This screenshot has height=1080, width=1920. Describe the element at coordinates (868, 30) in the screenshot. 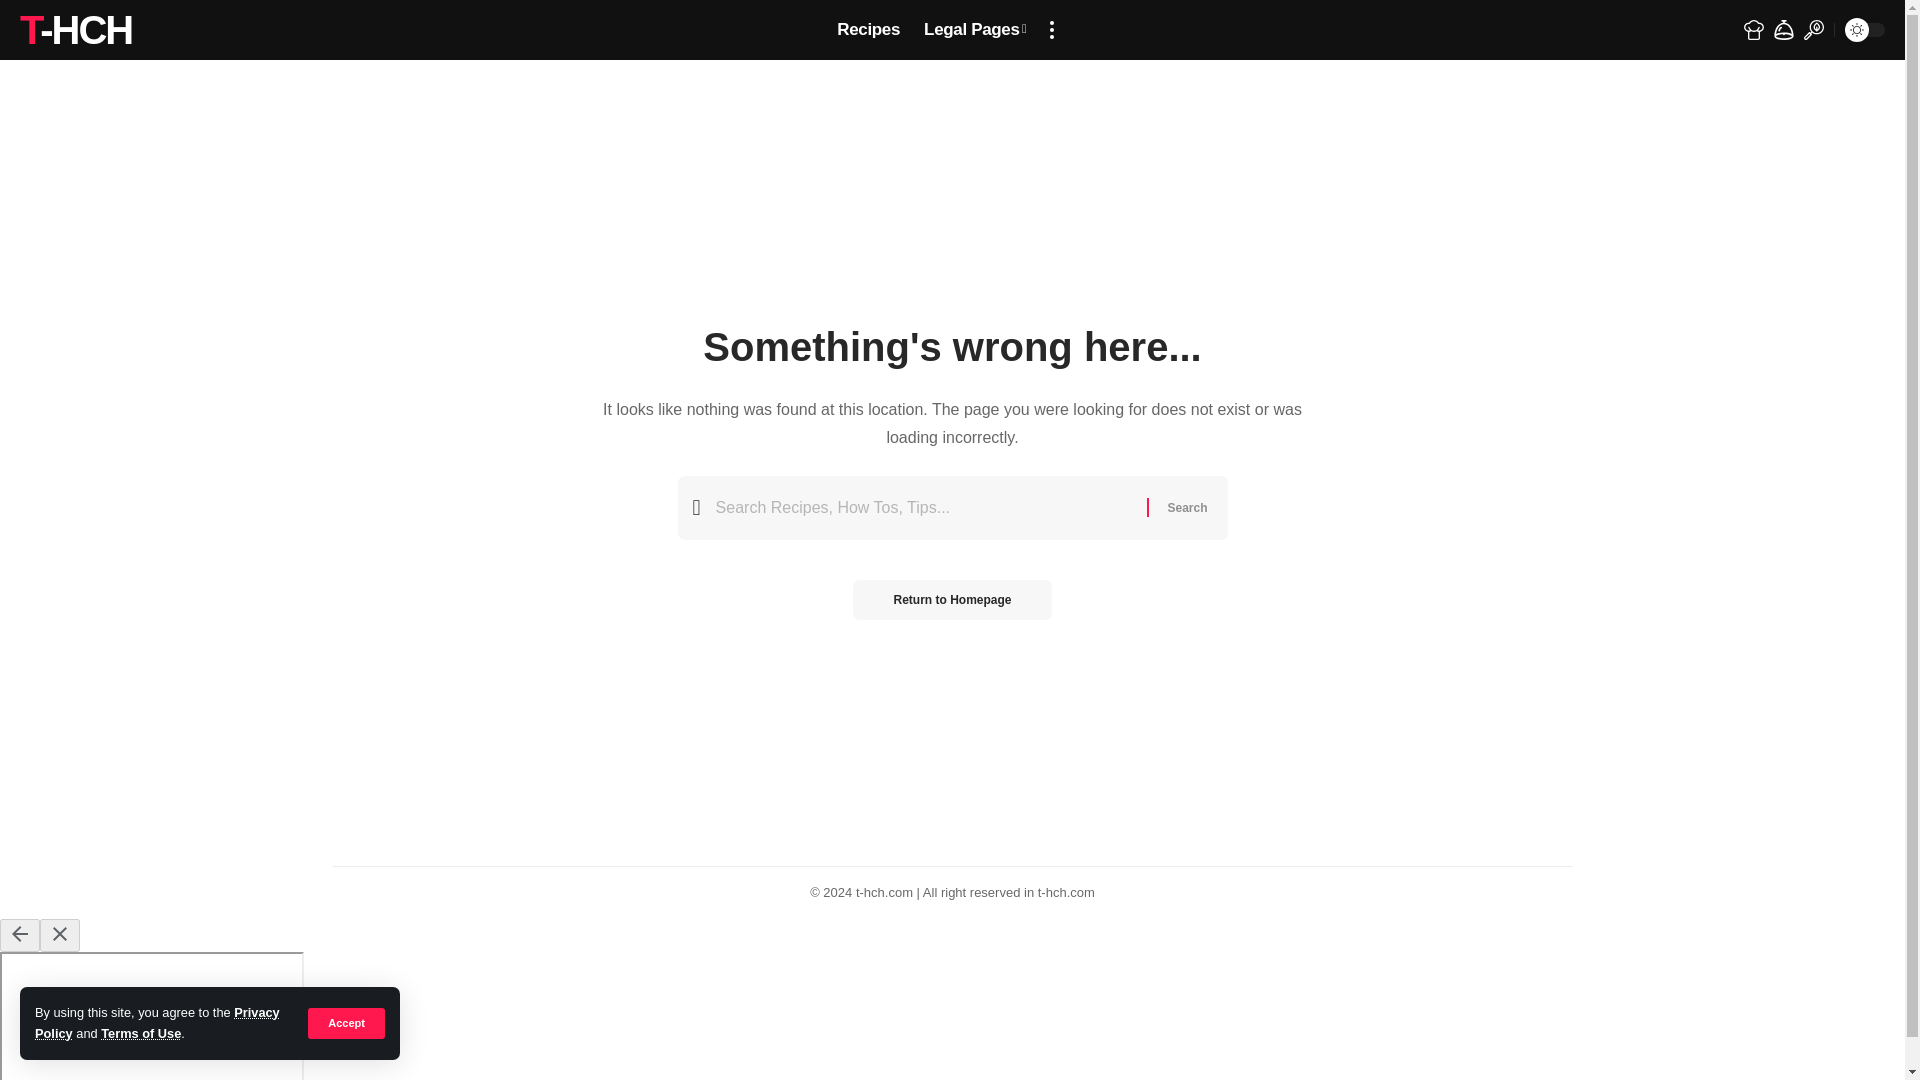

I see `Recipes` at that location.